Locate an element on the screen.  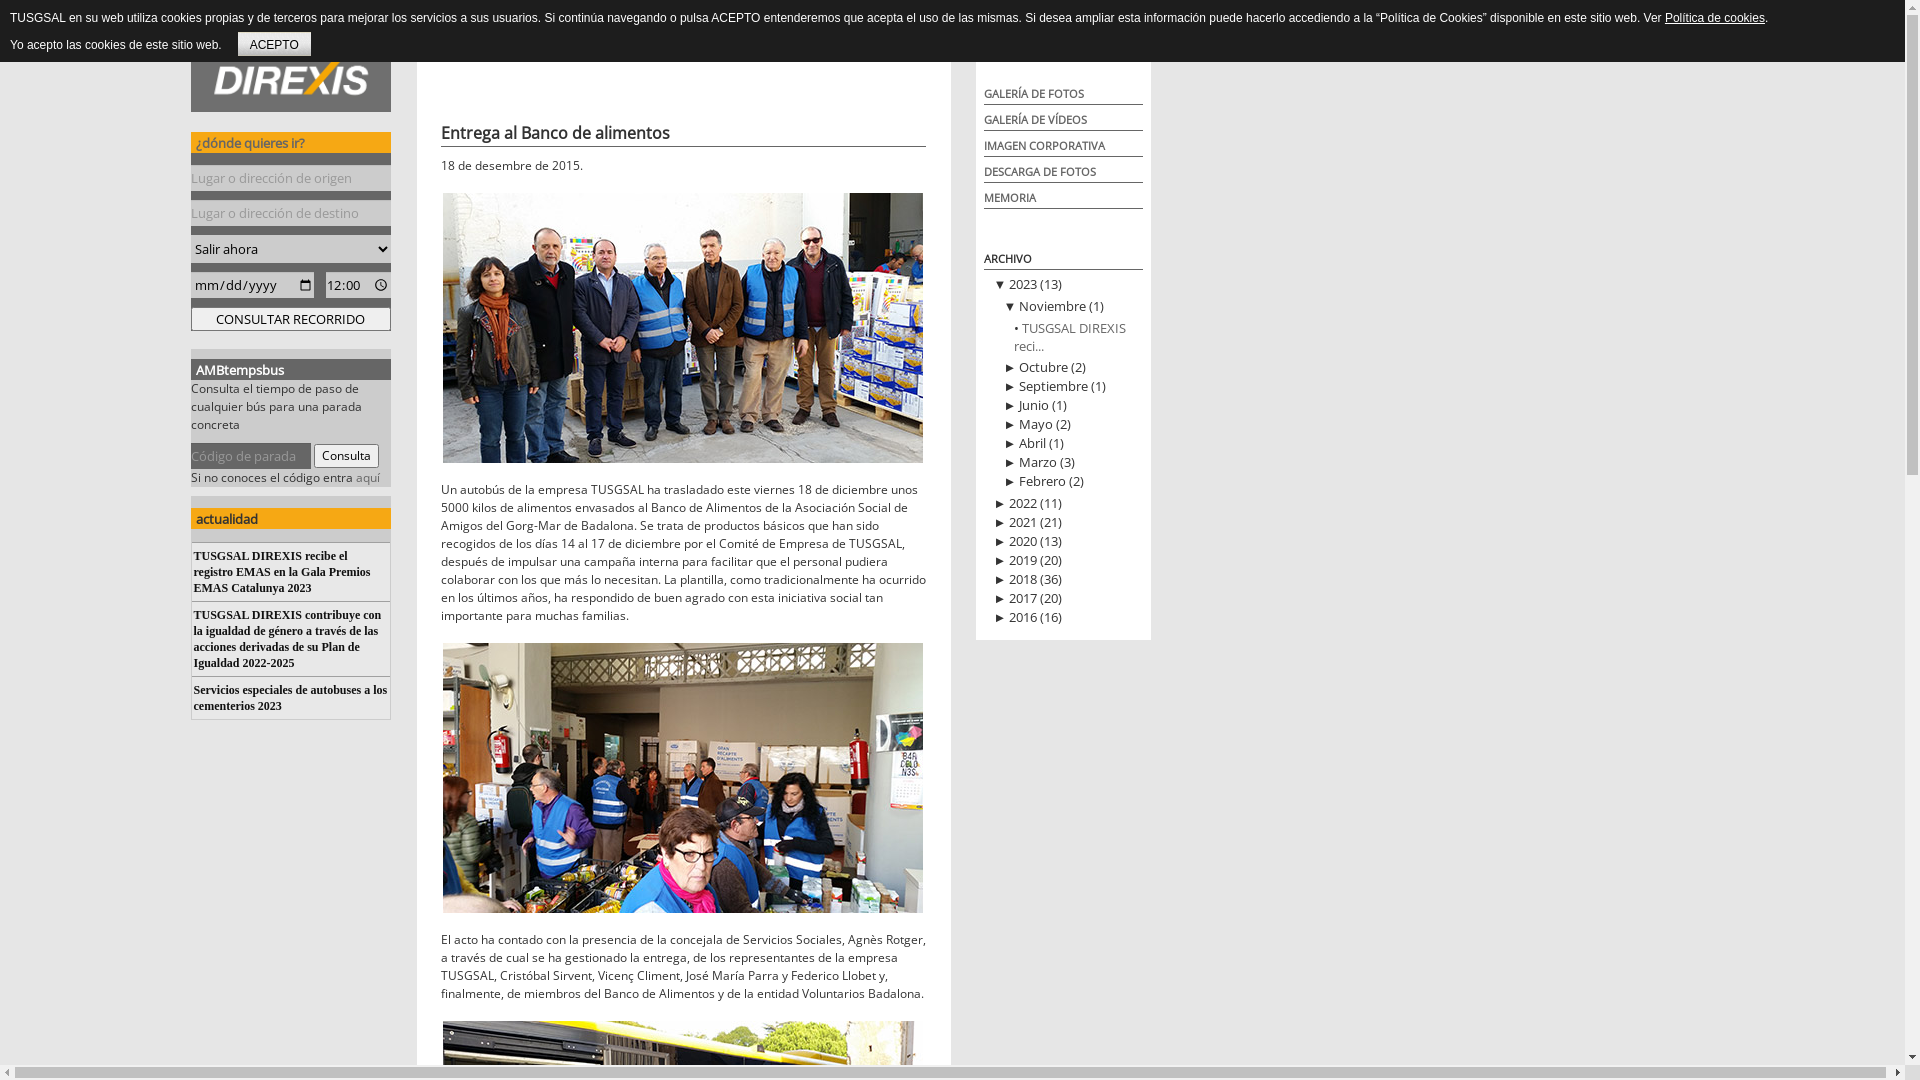
DESCARGA DE FOTOS is located at coordinates (1040, 172).